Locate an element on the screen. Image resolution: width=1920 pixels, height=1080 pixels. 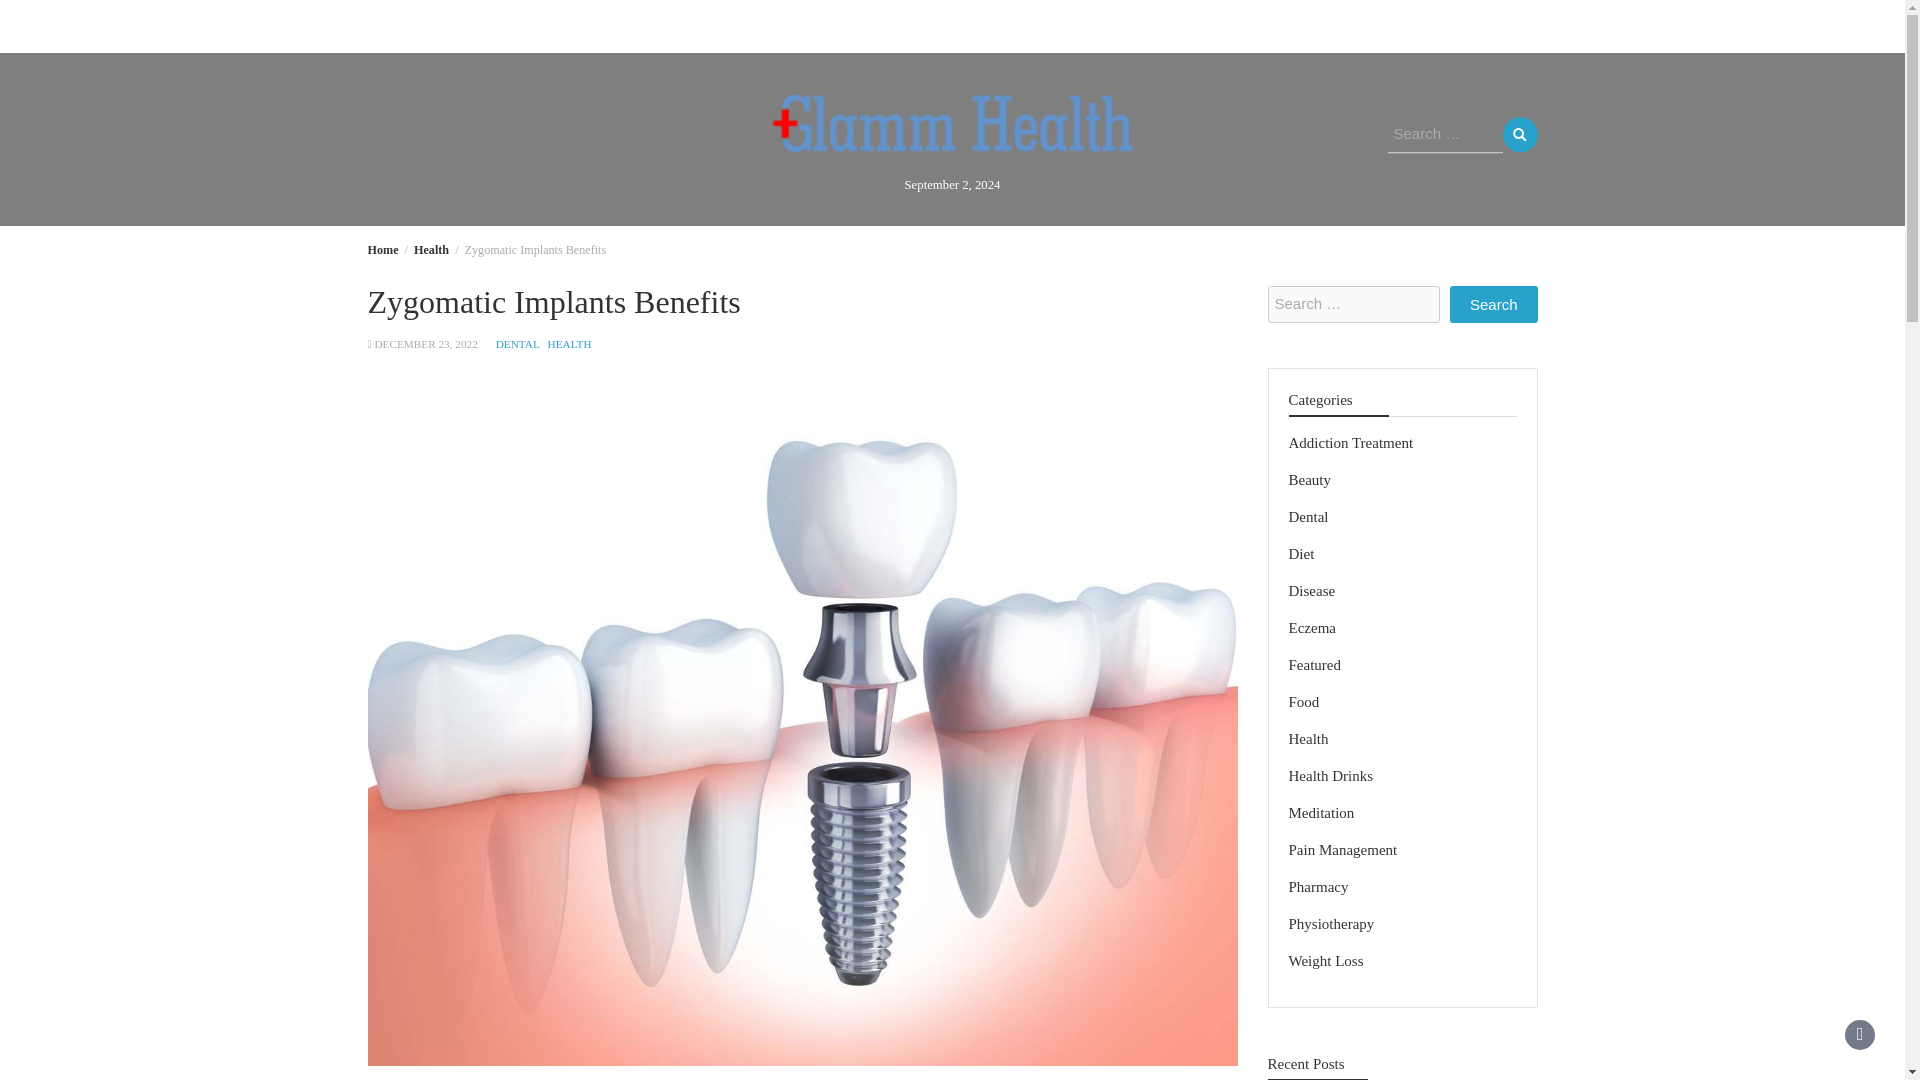
Diet is located at coordinates (1056, 26).